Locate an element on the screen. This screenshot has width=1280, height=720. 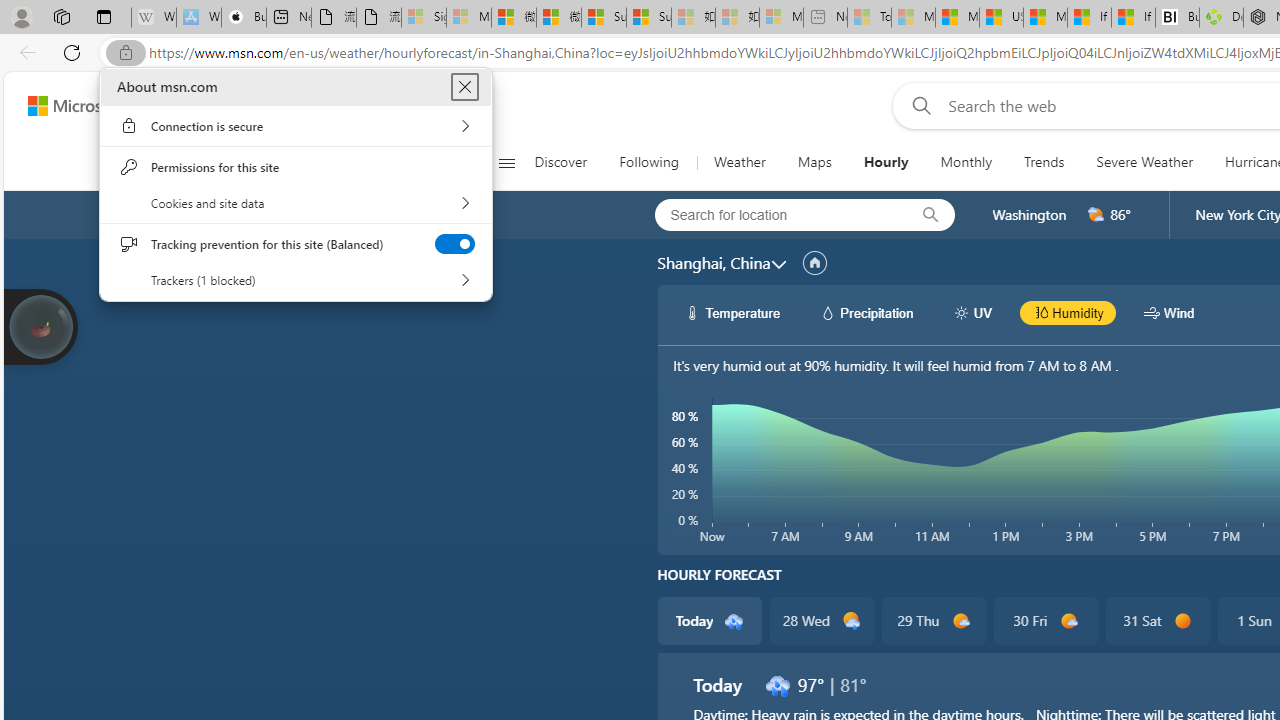
Maps is located at coordinates (814, 162).